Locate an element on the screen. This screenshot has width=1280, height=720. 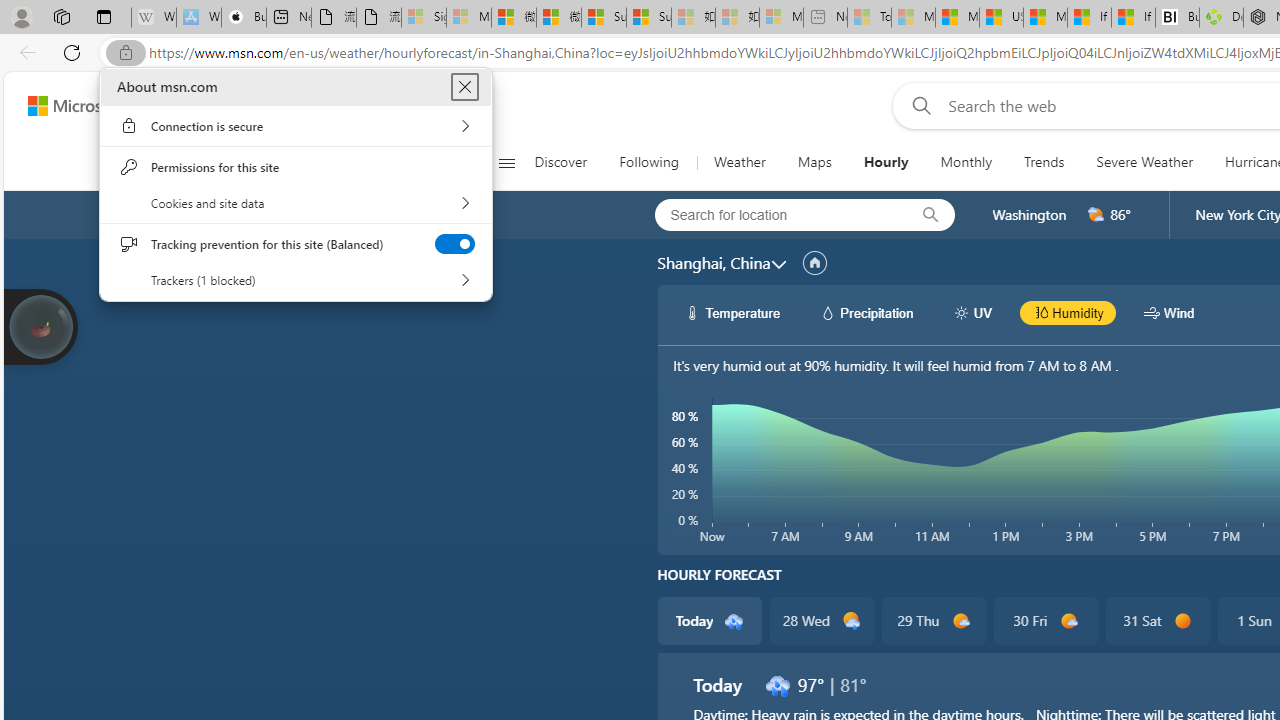
Maps is located at coordinates (814, 162).